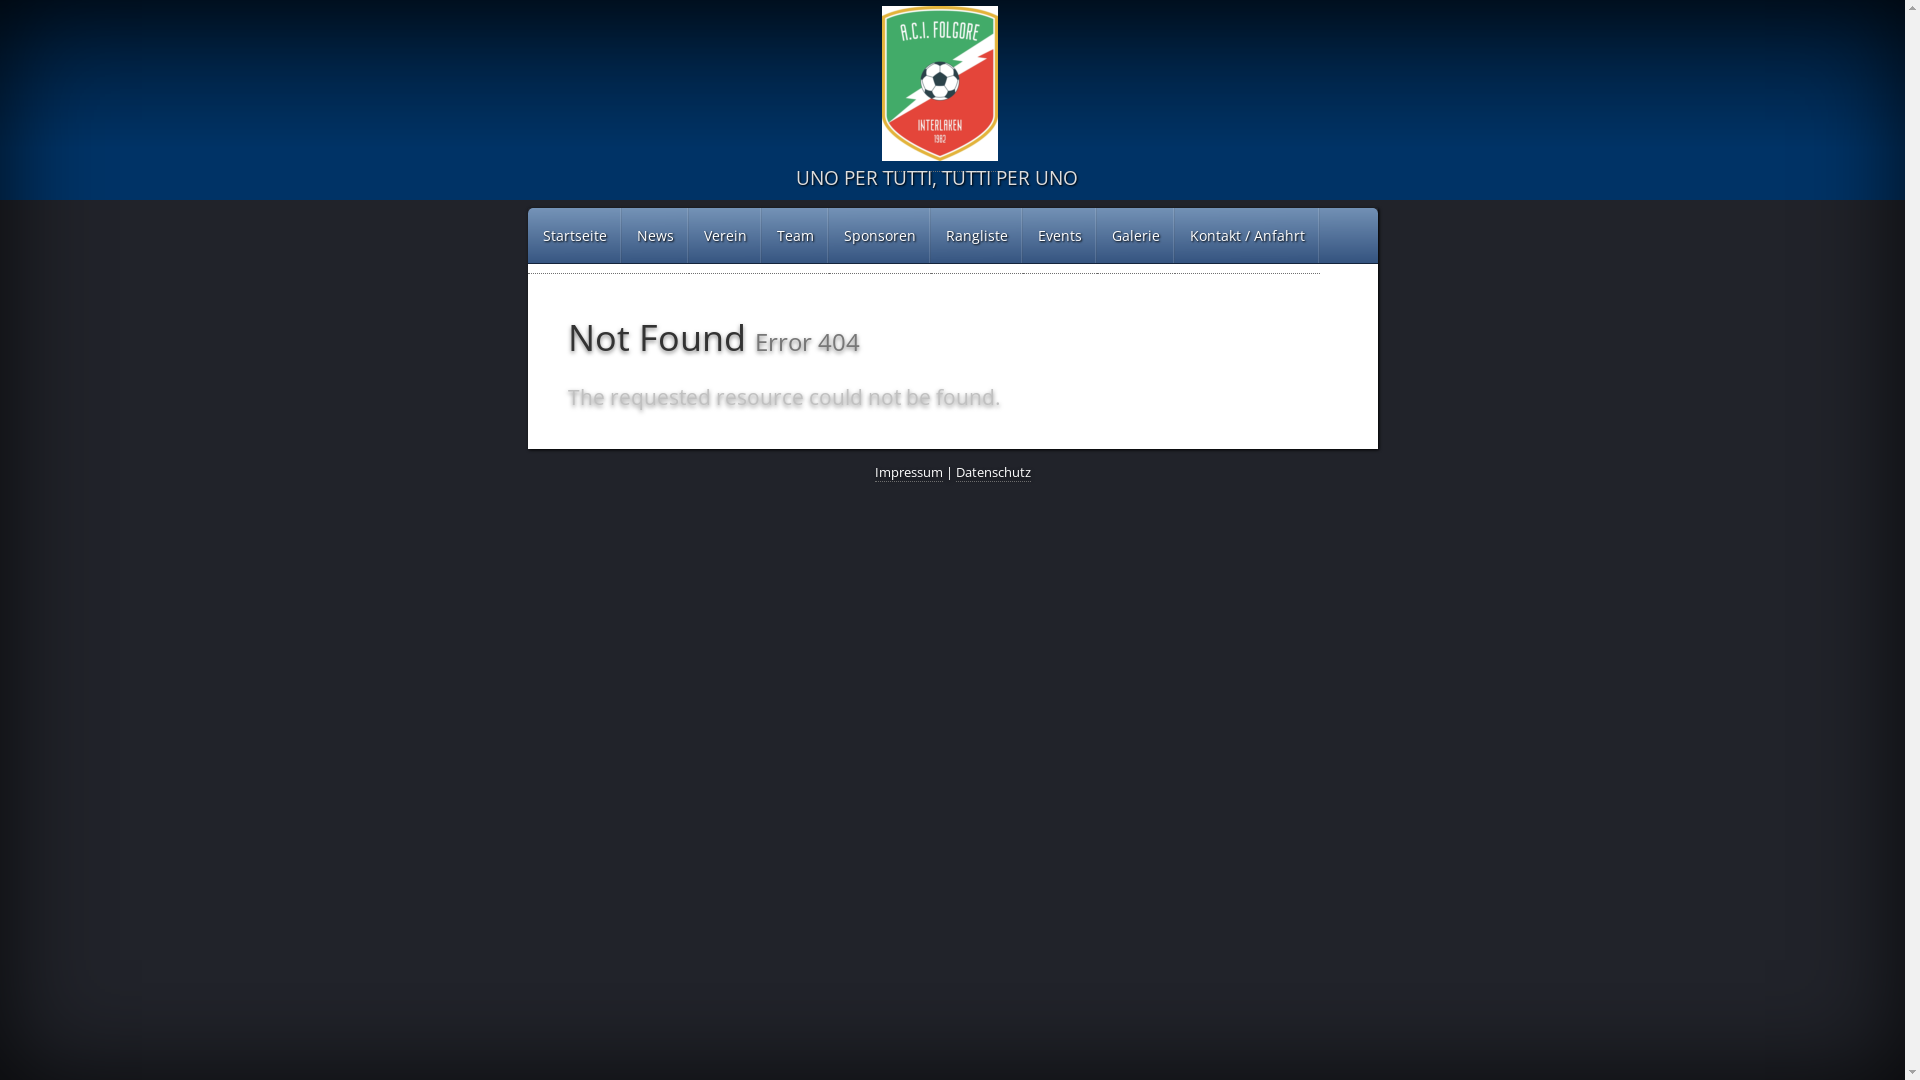  What do you see at coordinates (1246, 241) in the screenshot?
I see `Kontakt / Anfahrt` at bounding box center [1246, 241].